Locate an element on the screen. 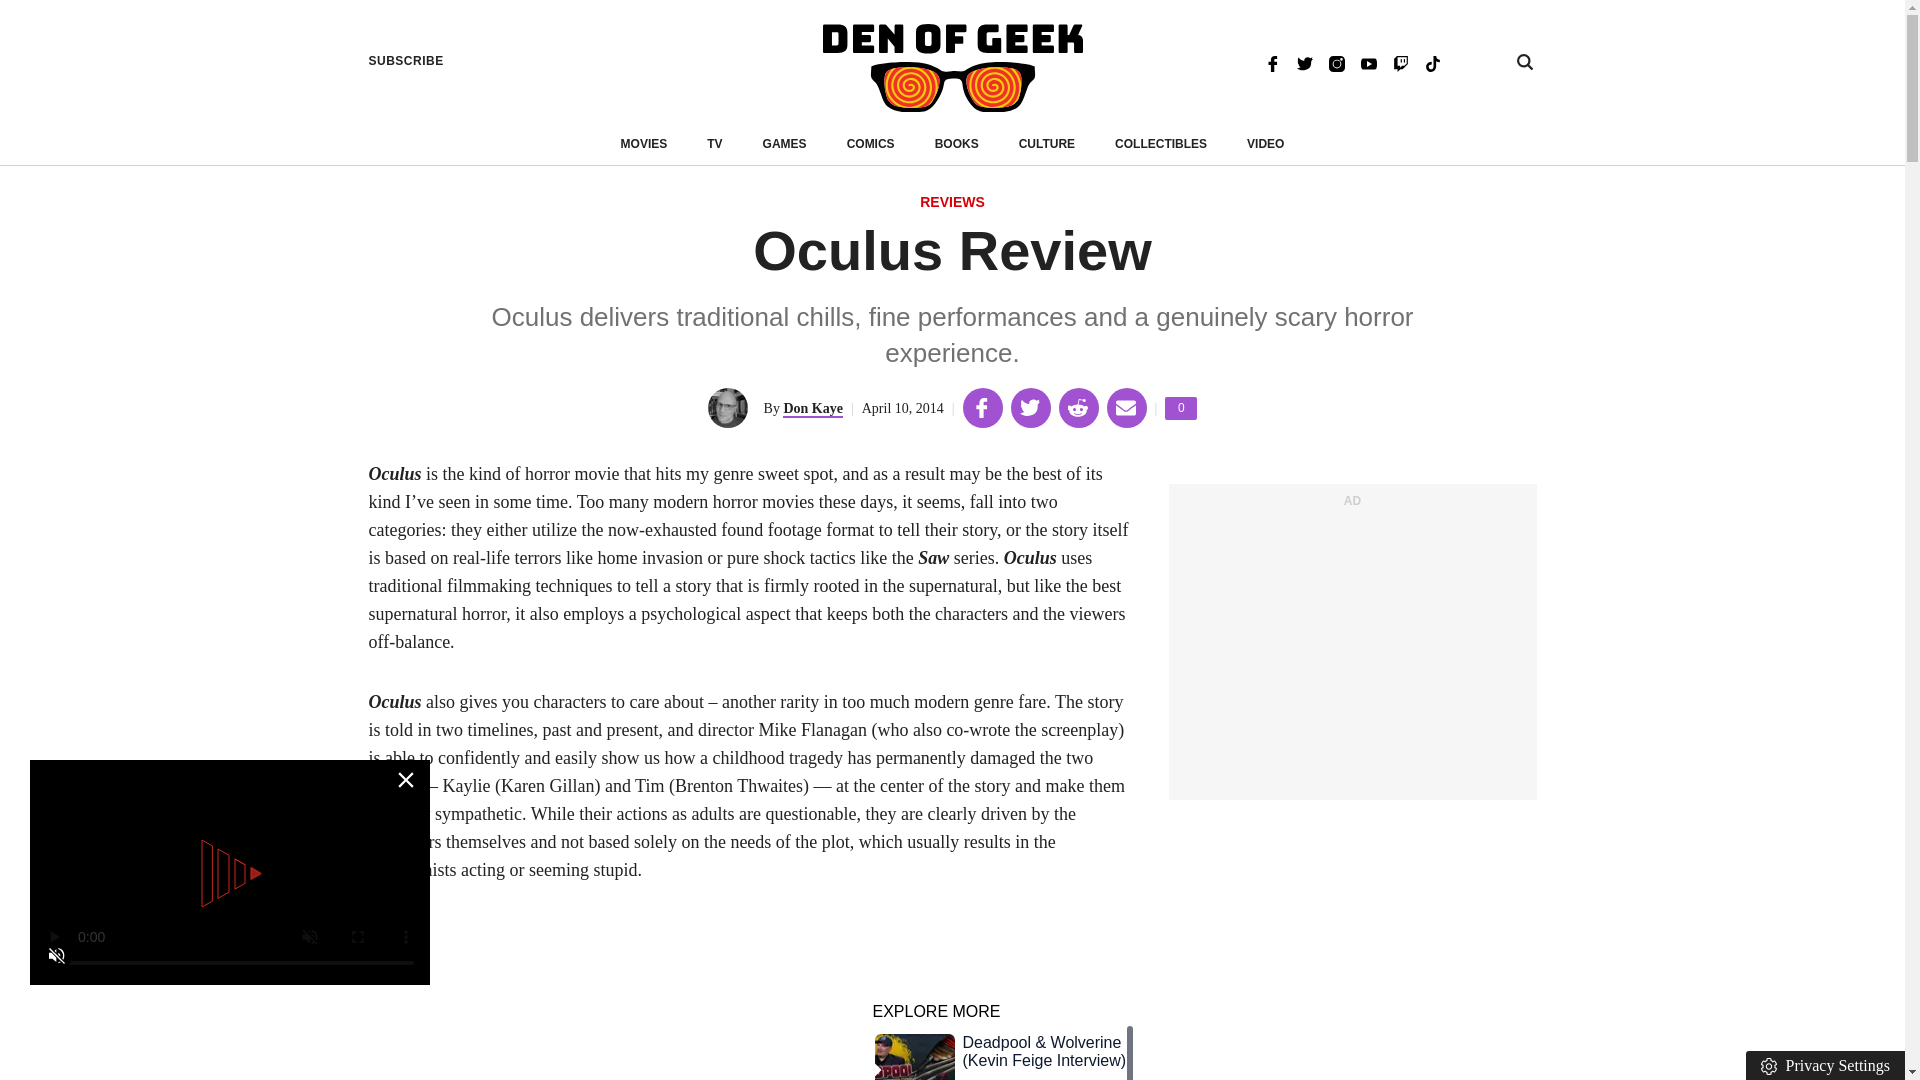  Twitch is located at coordinates (812, 408).